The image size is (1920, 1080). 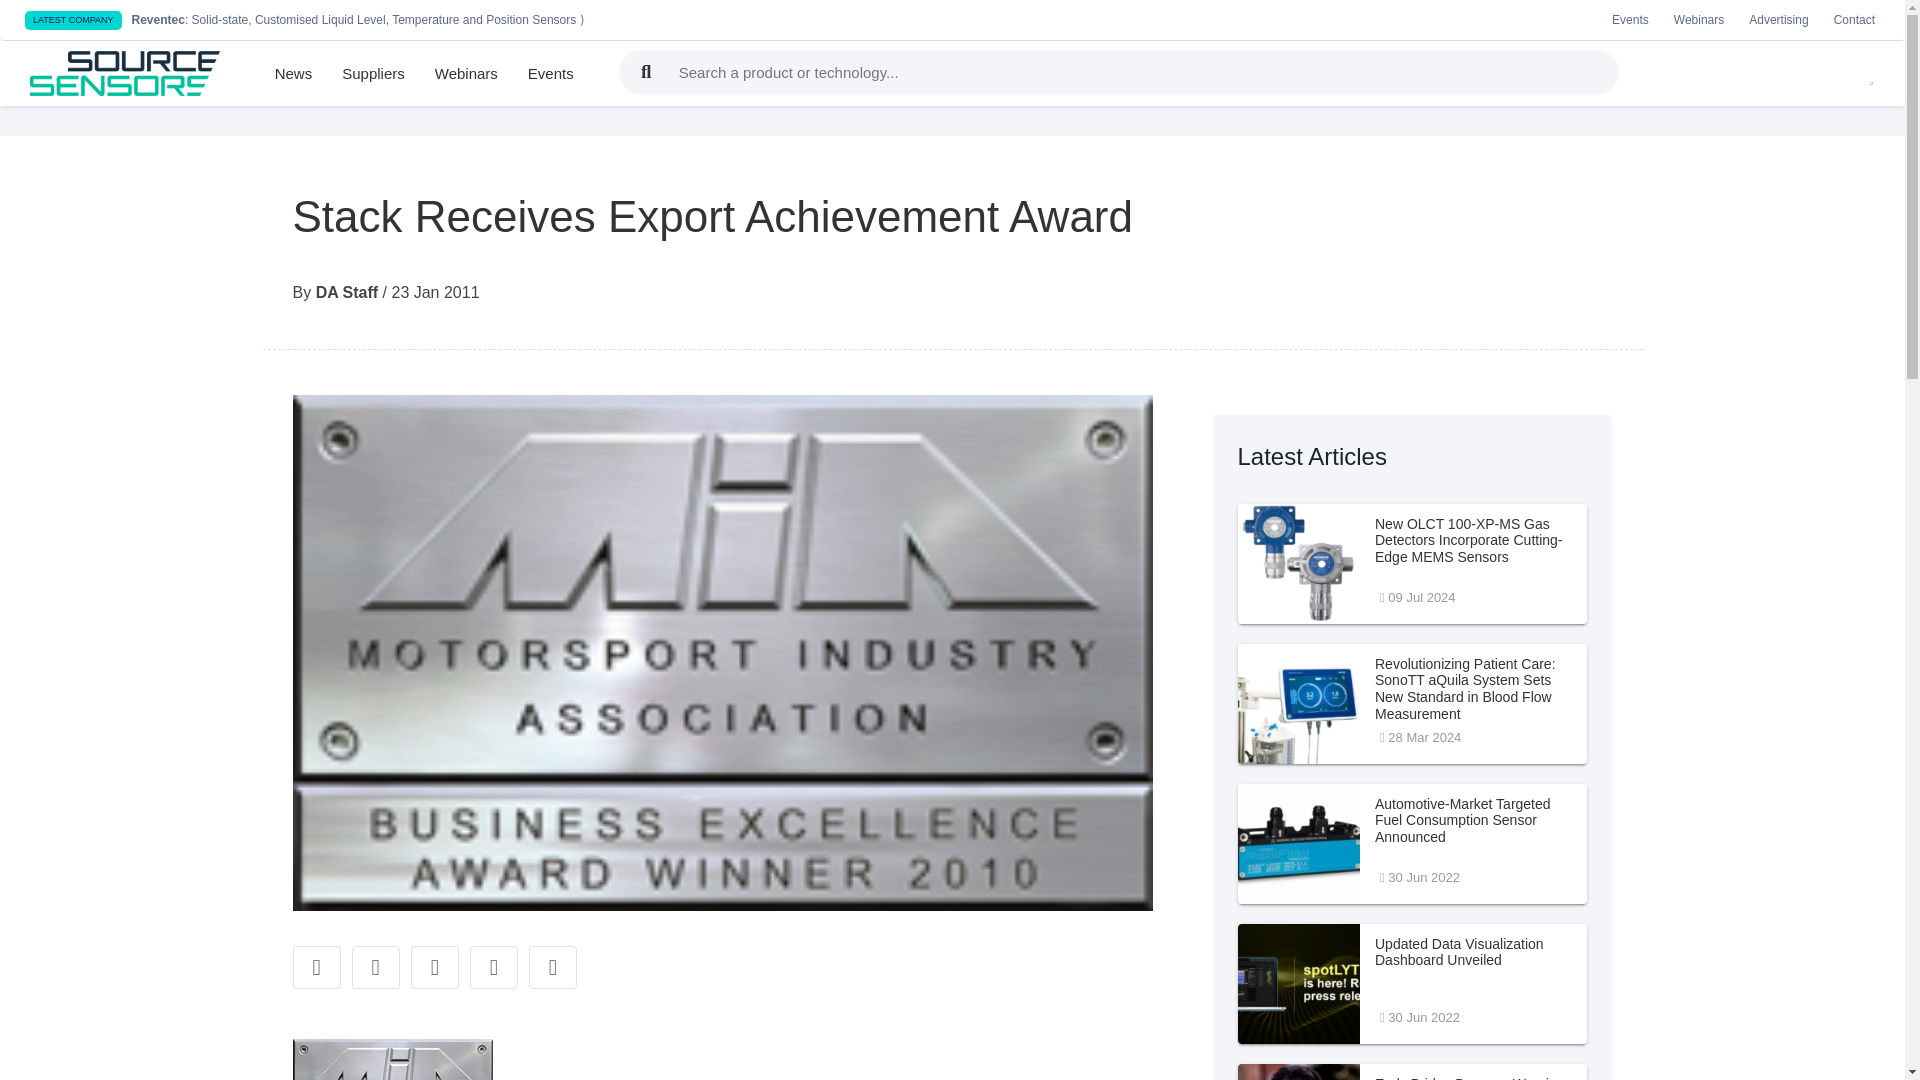 I want to click on Events, so click(x=550, y=74).